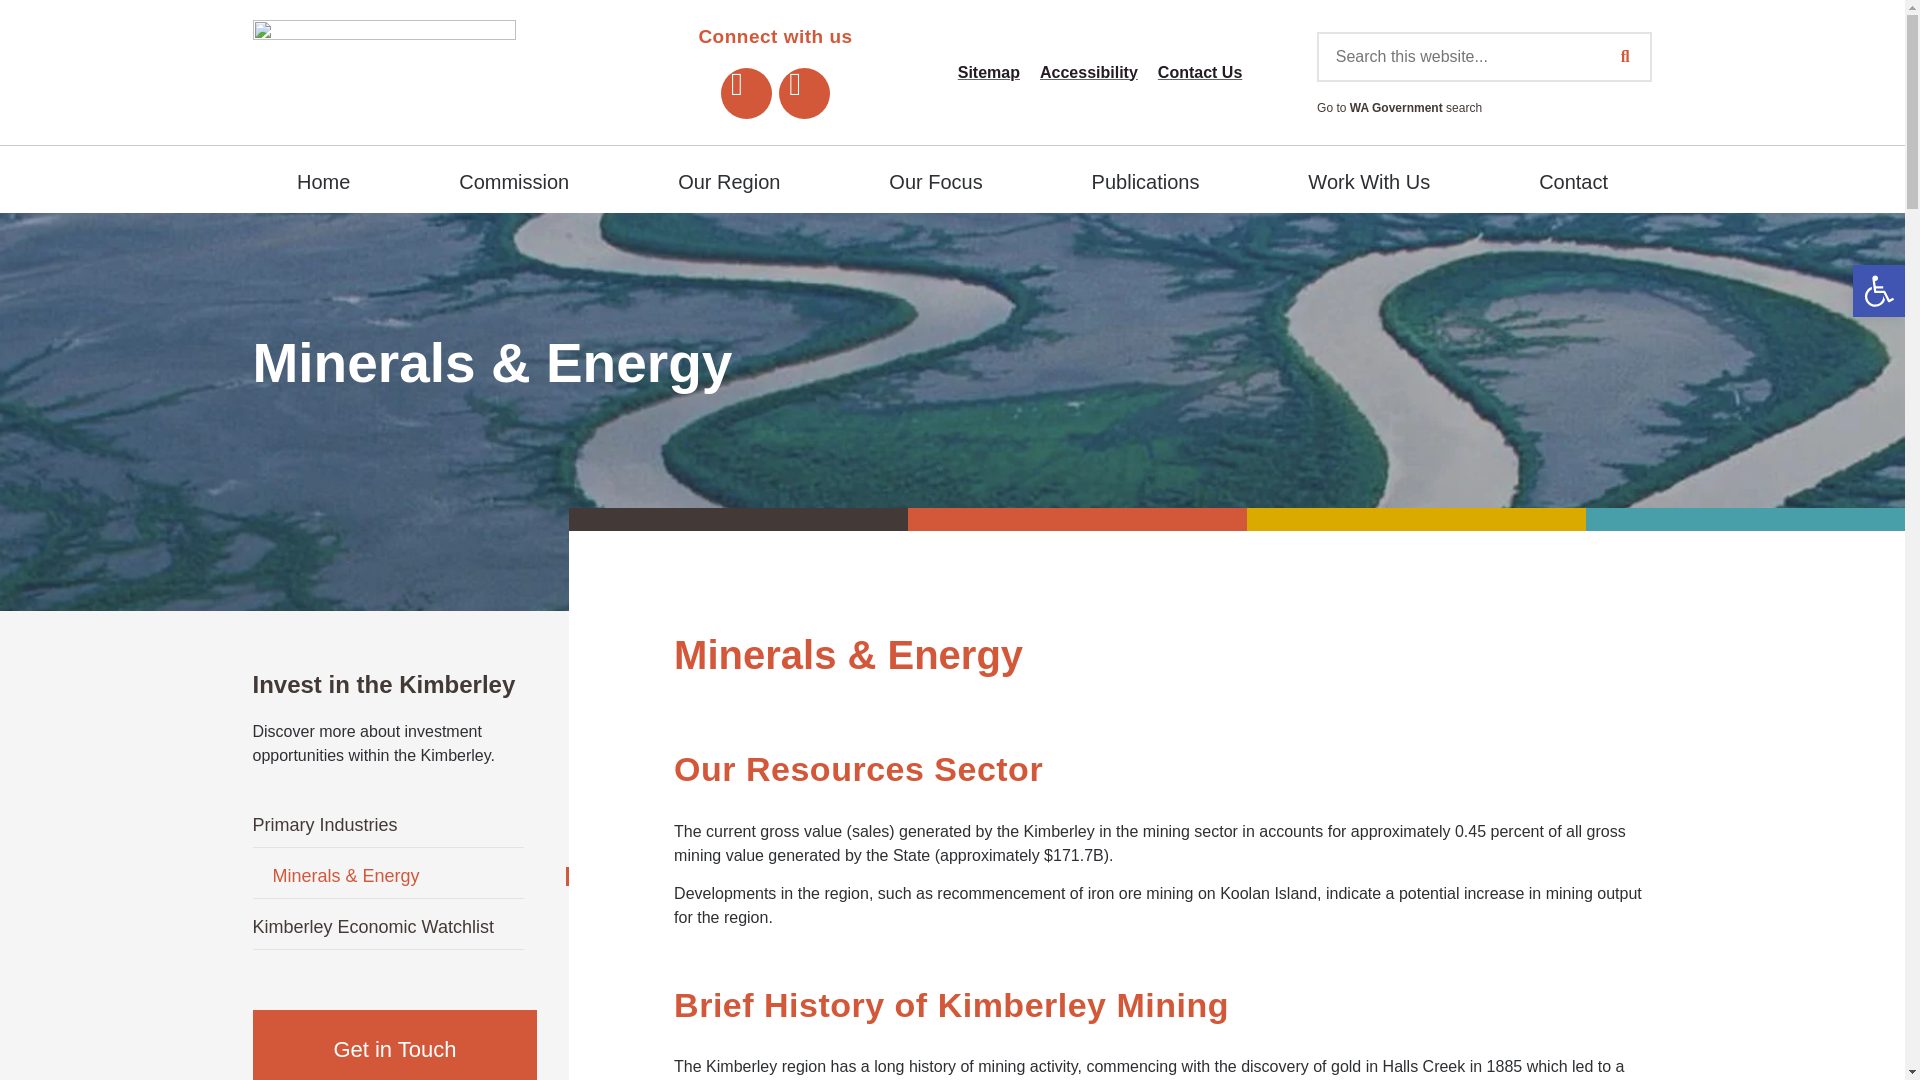  Describe the element at coordinates (1878, 290) in the screenshot. I see `Accessibility Tools` at that location.